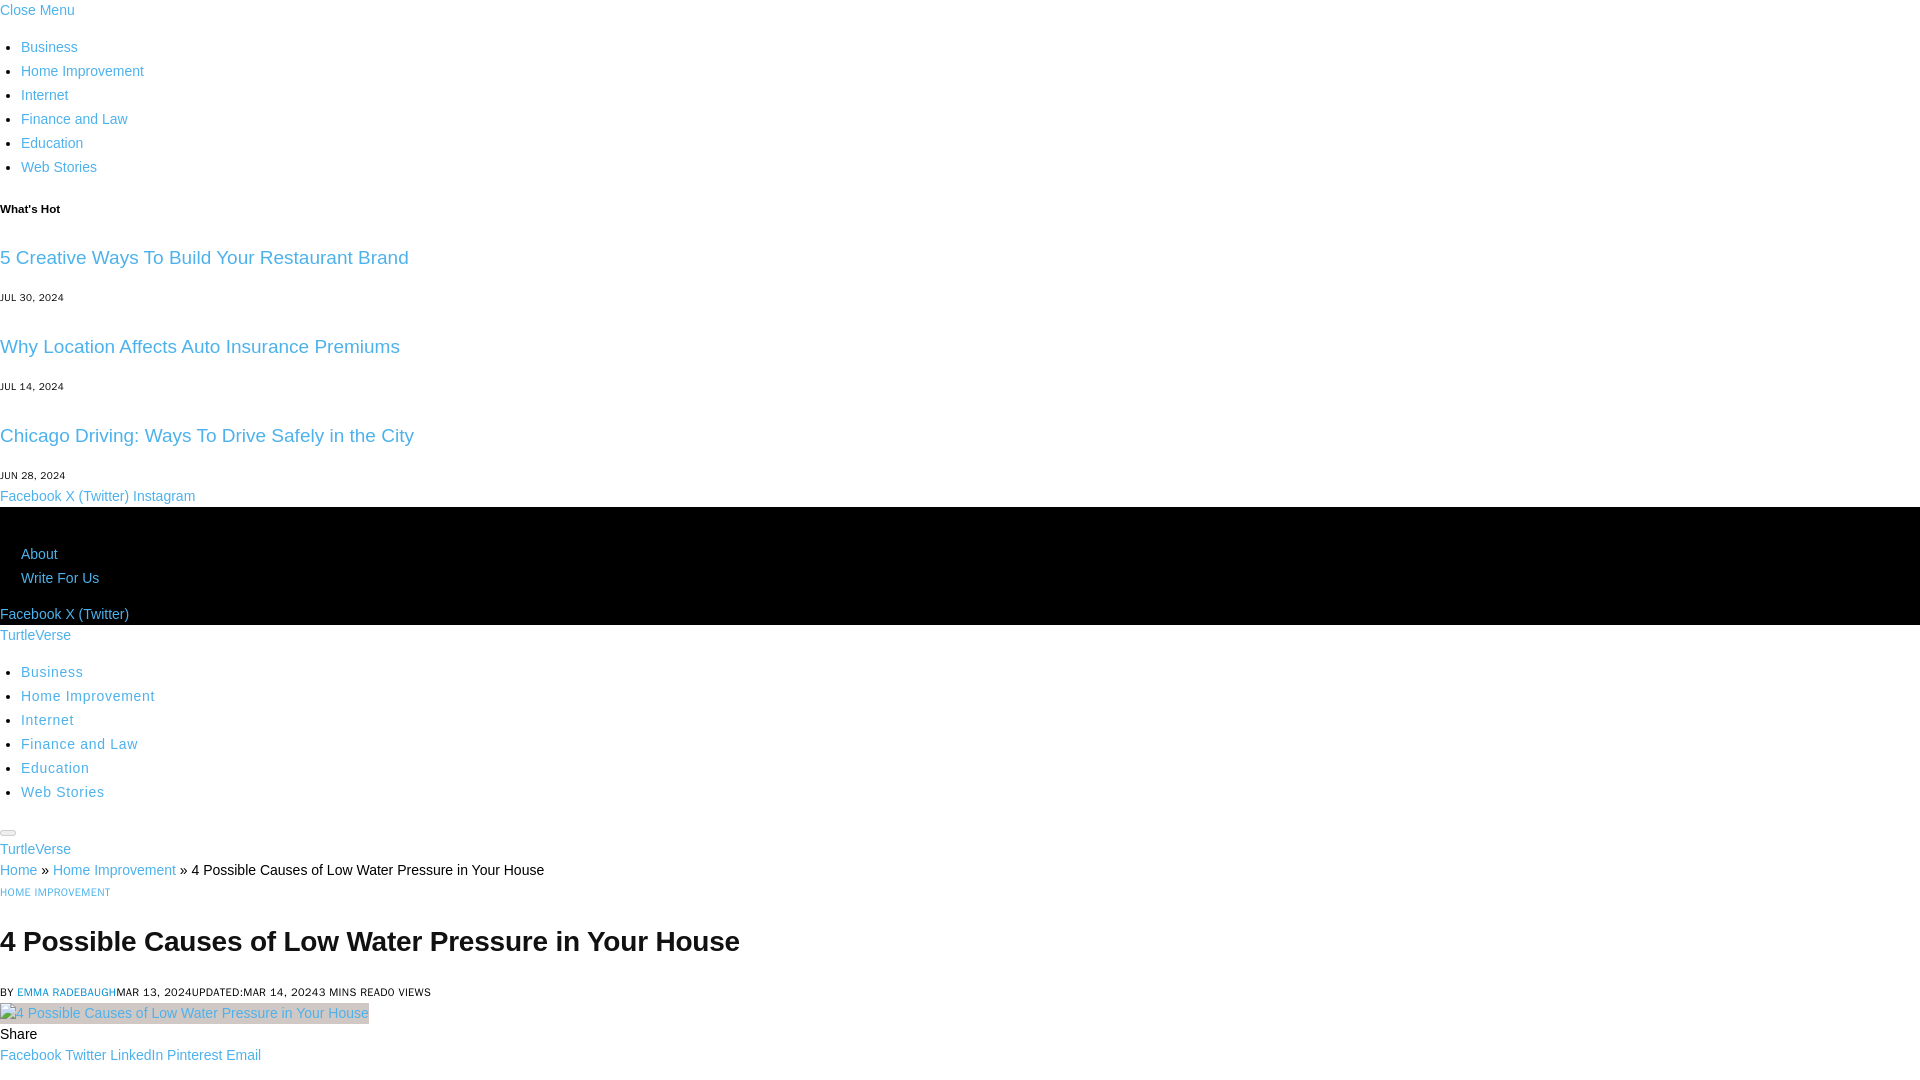 The width and height of the screenshot is (1920, 1080). What do you see at coordinates (136, 1054) in the screenshot?
I see `LinkedIn` at bounding box center [136, 1054].